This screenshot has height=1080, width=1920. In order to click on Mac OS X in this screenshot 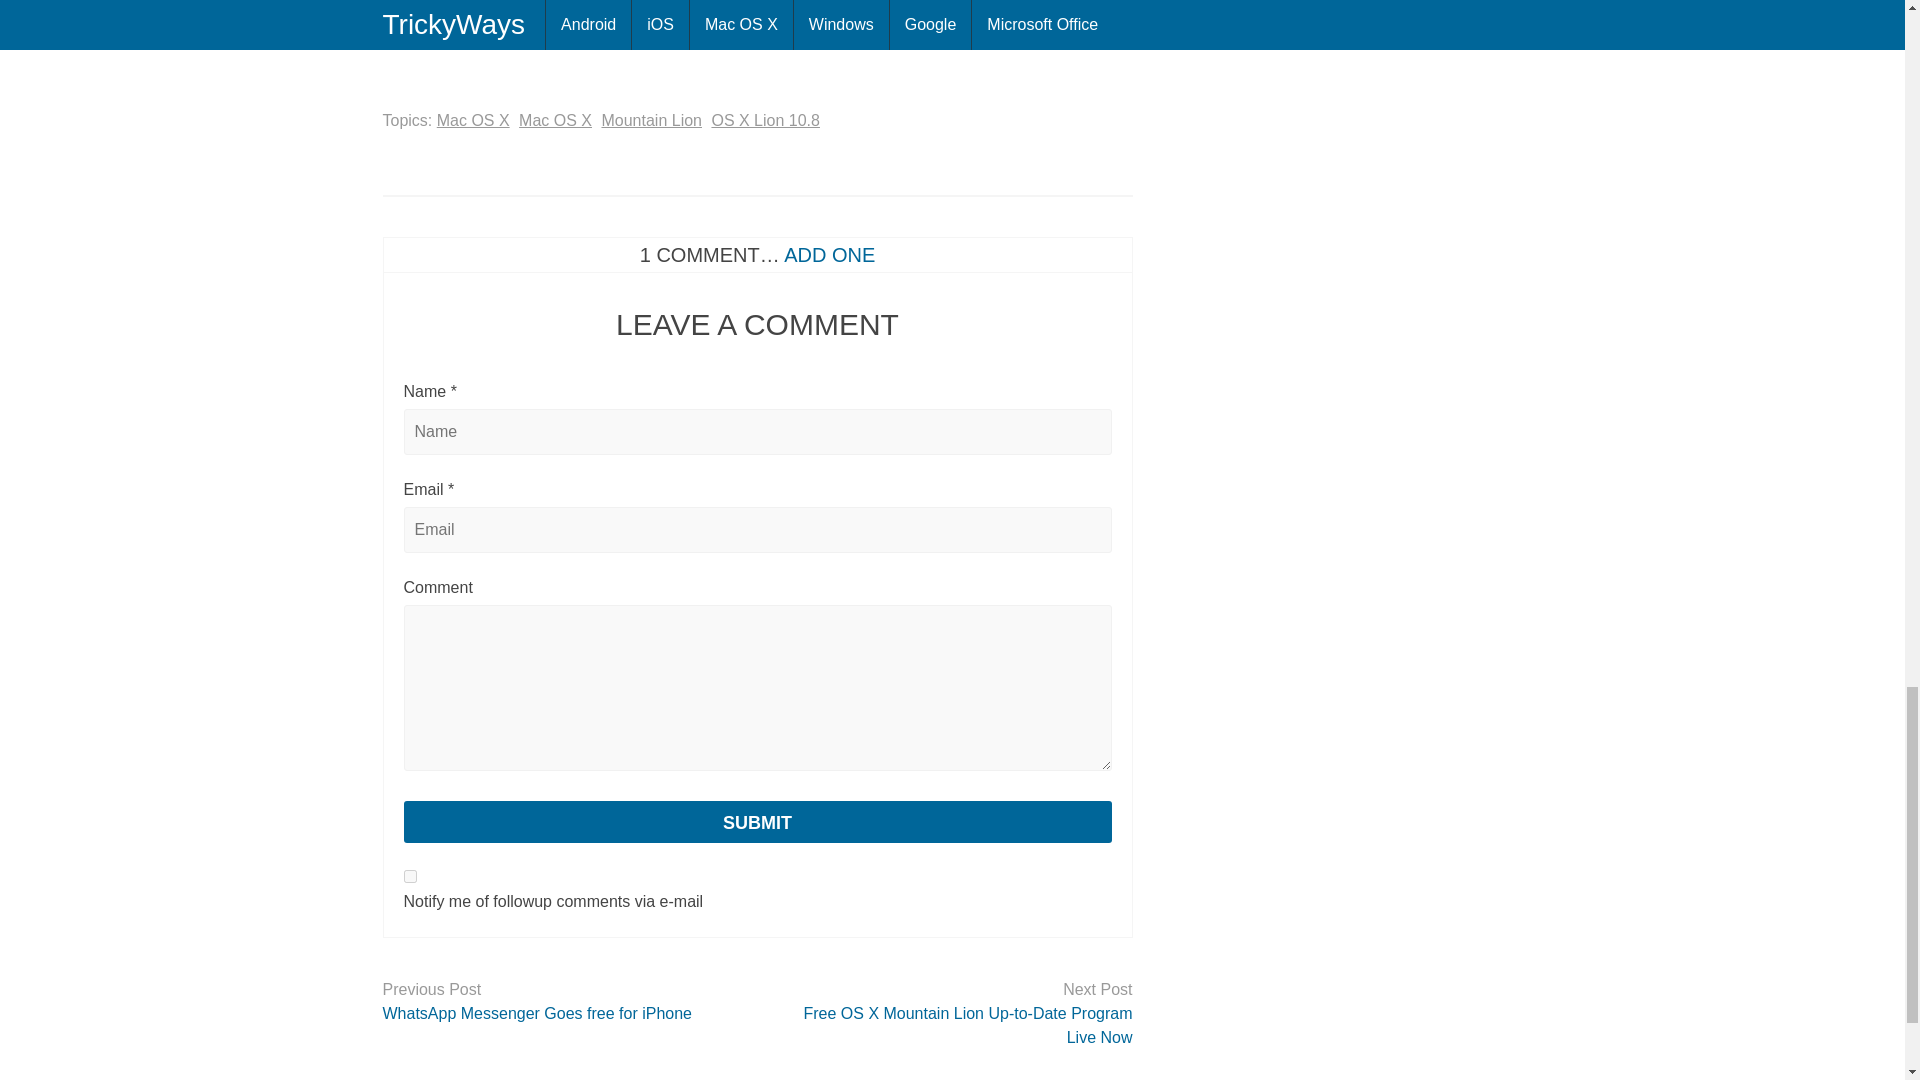, I will do `click(474, 120)`.